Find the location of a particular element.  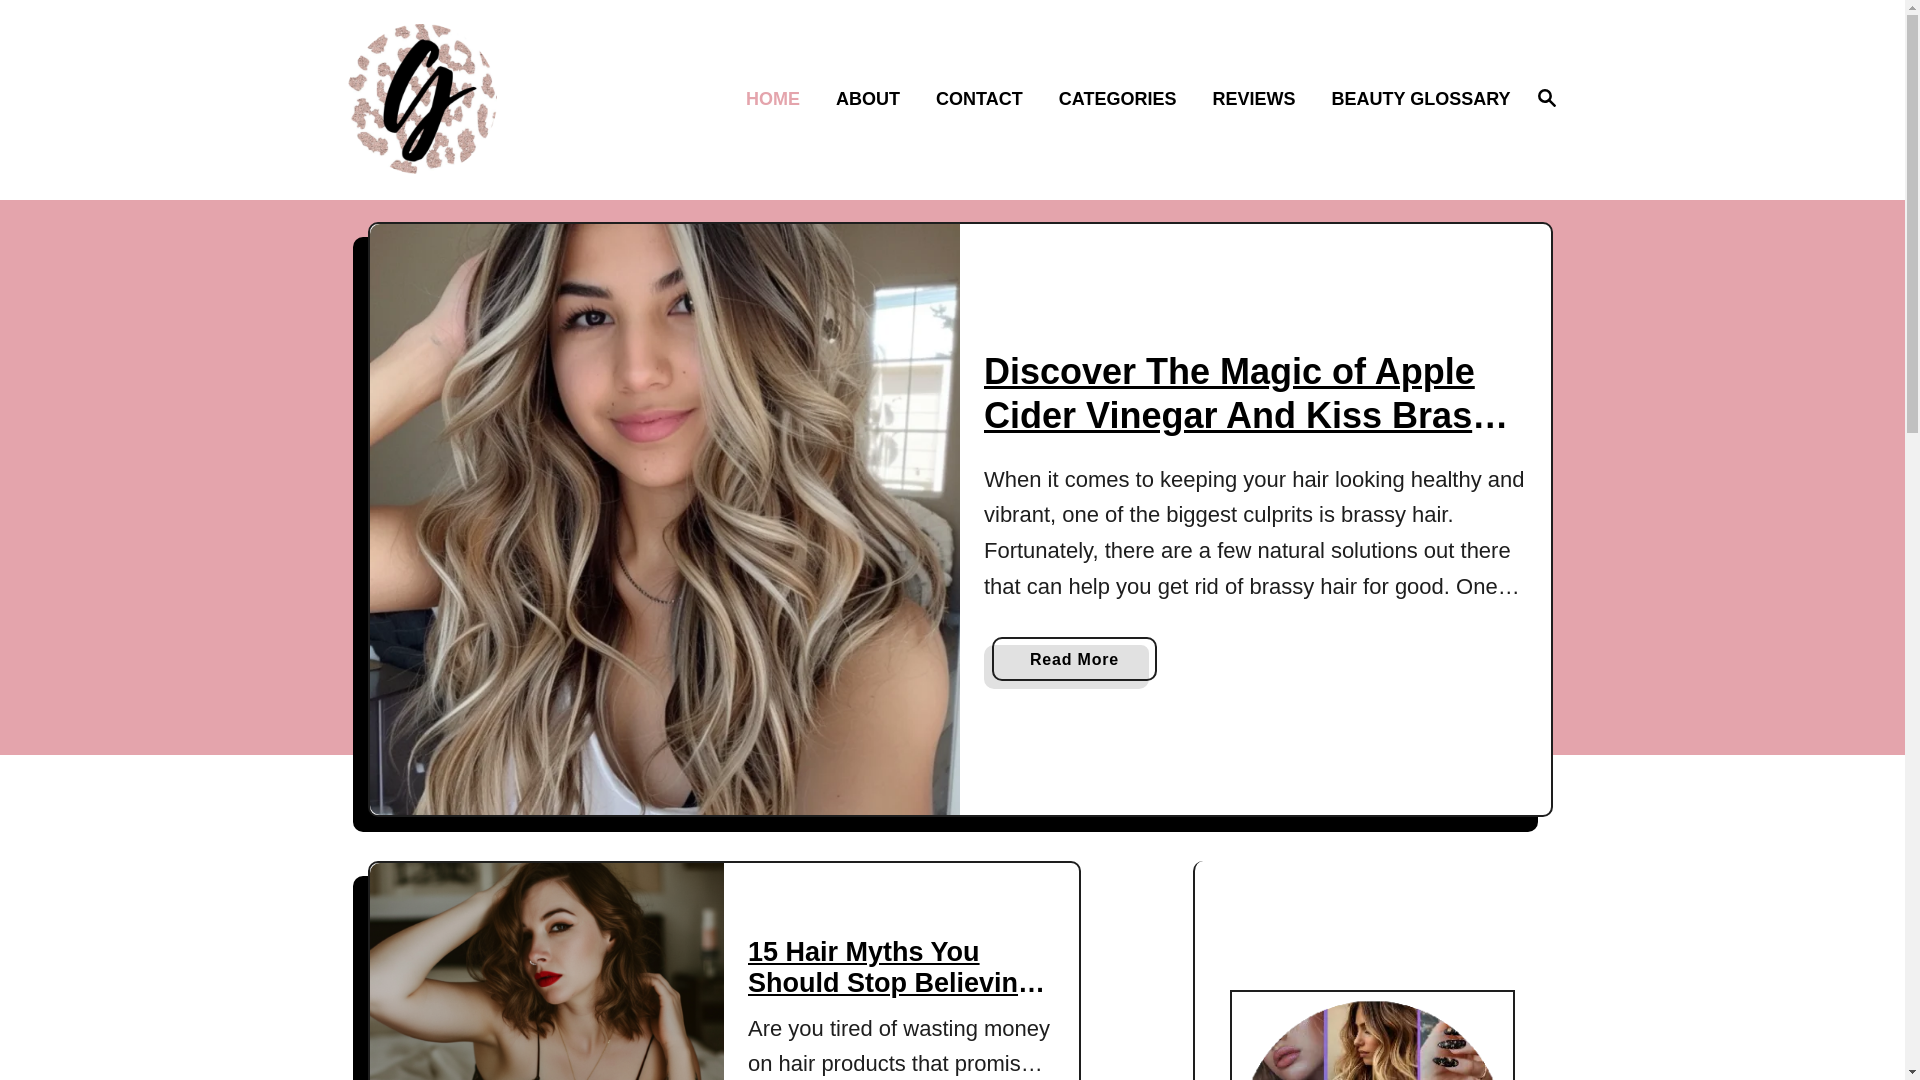

HOME is located at coordinates (778, 100).